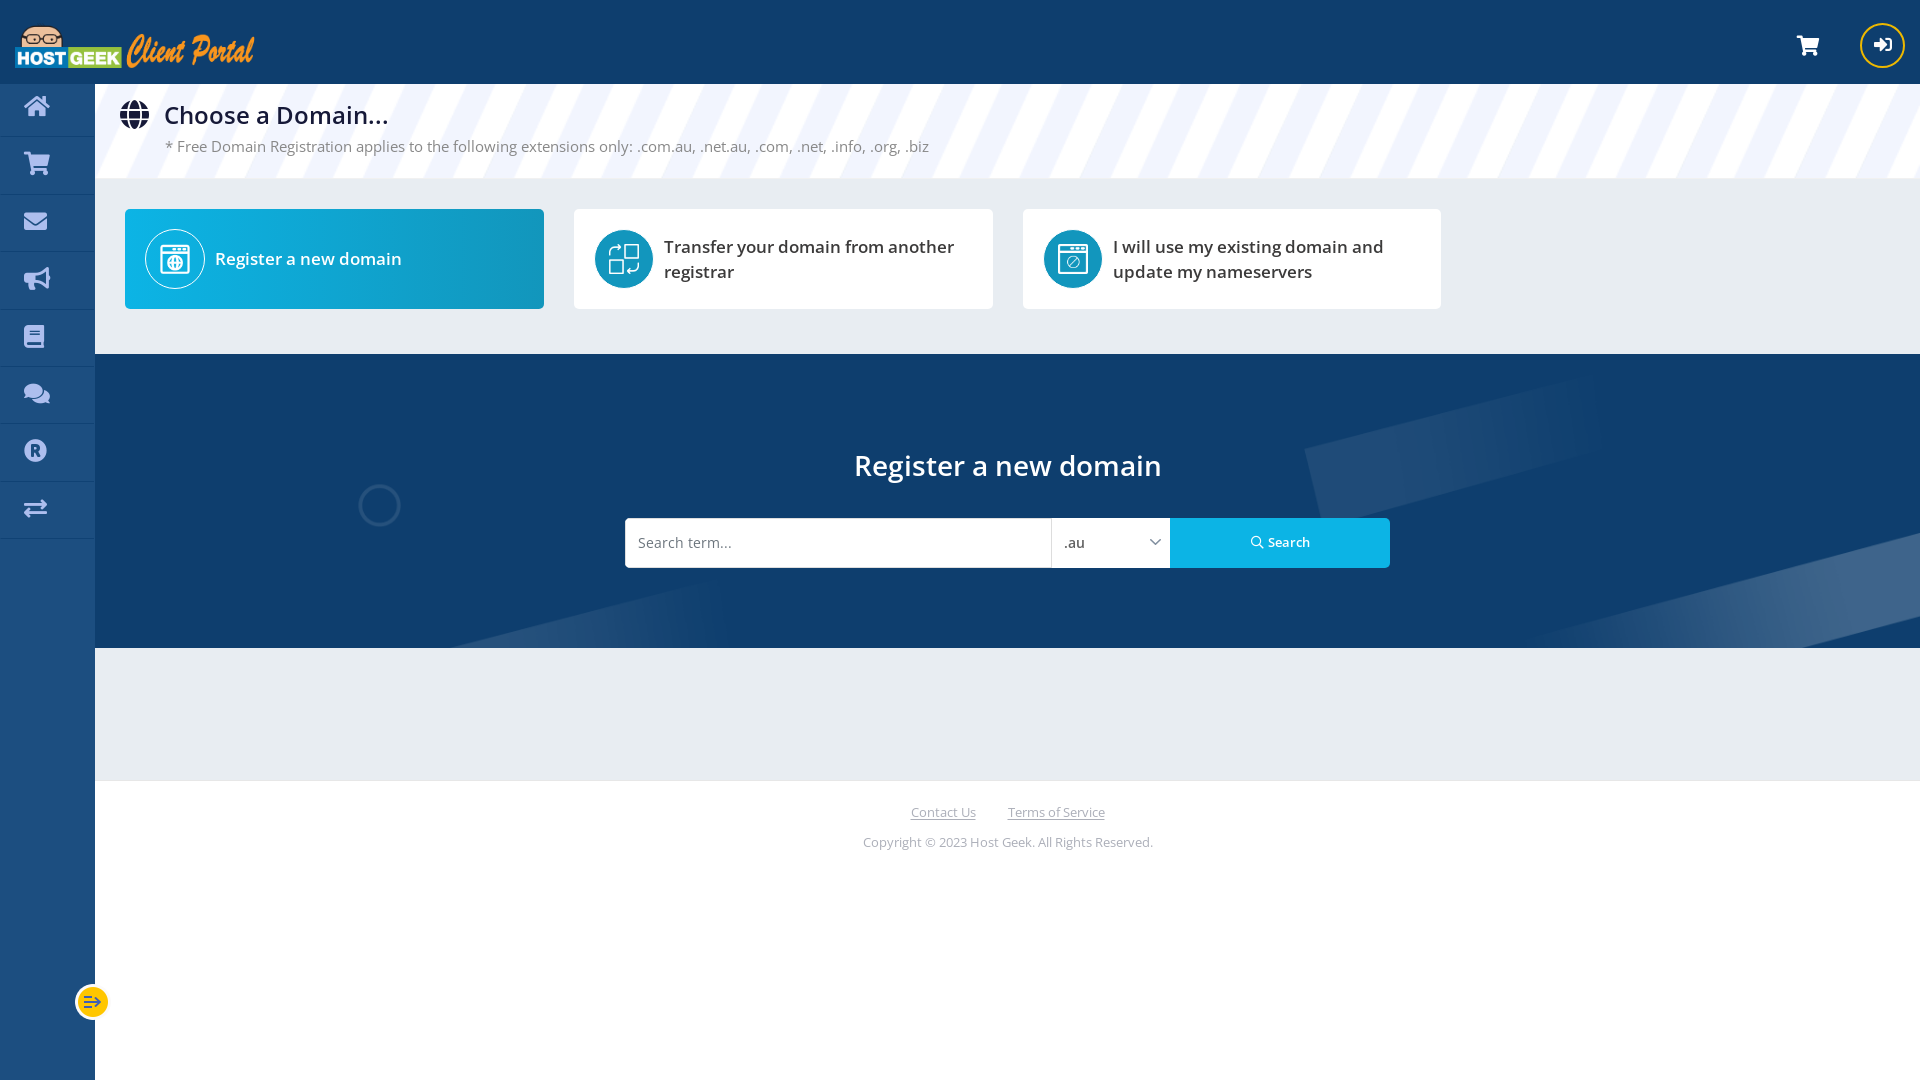  Describe the element at coordinates (1808, 45) in the screenshot. I see `0` at that location.